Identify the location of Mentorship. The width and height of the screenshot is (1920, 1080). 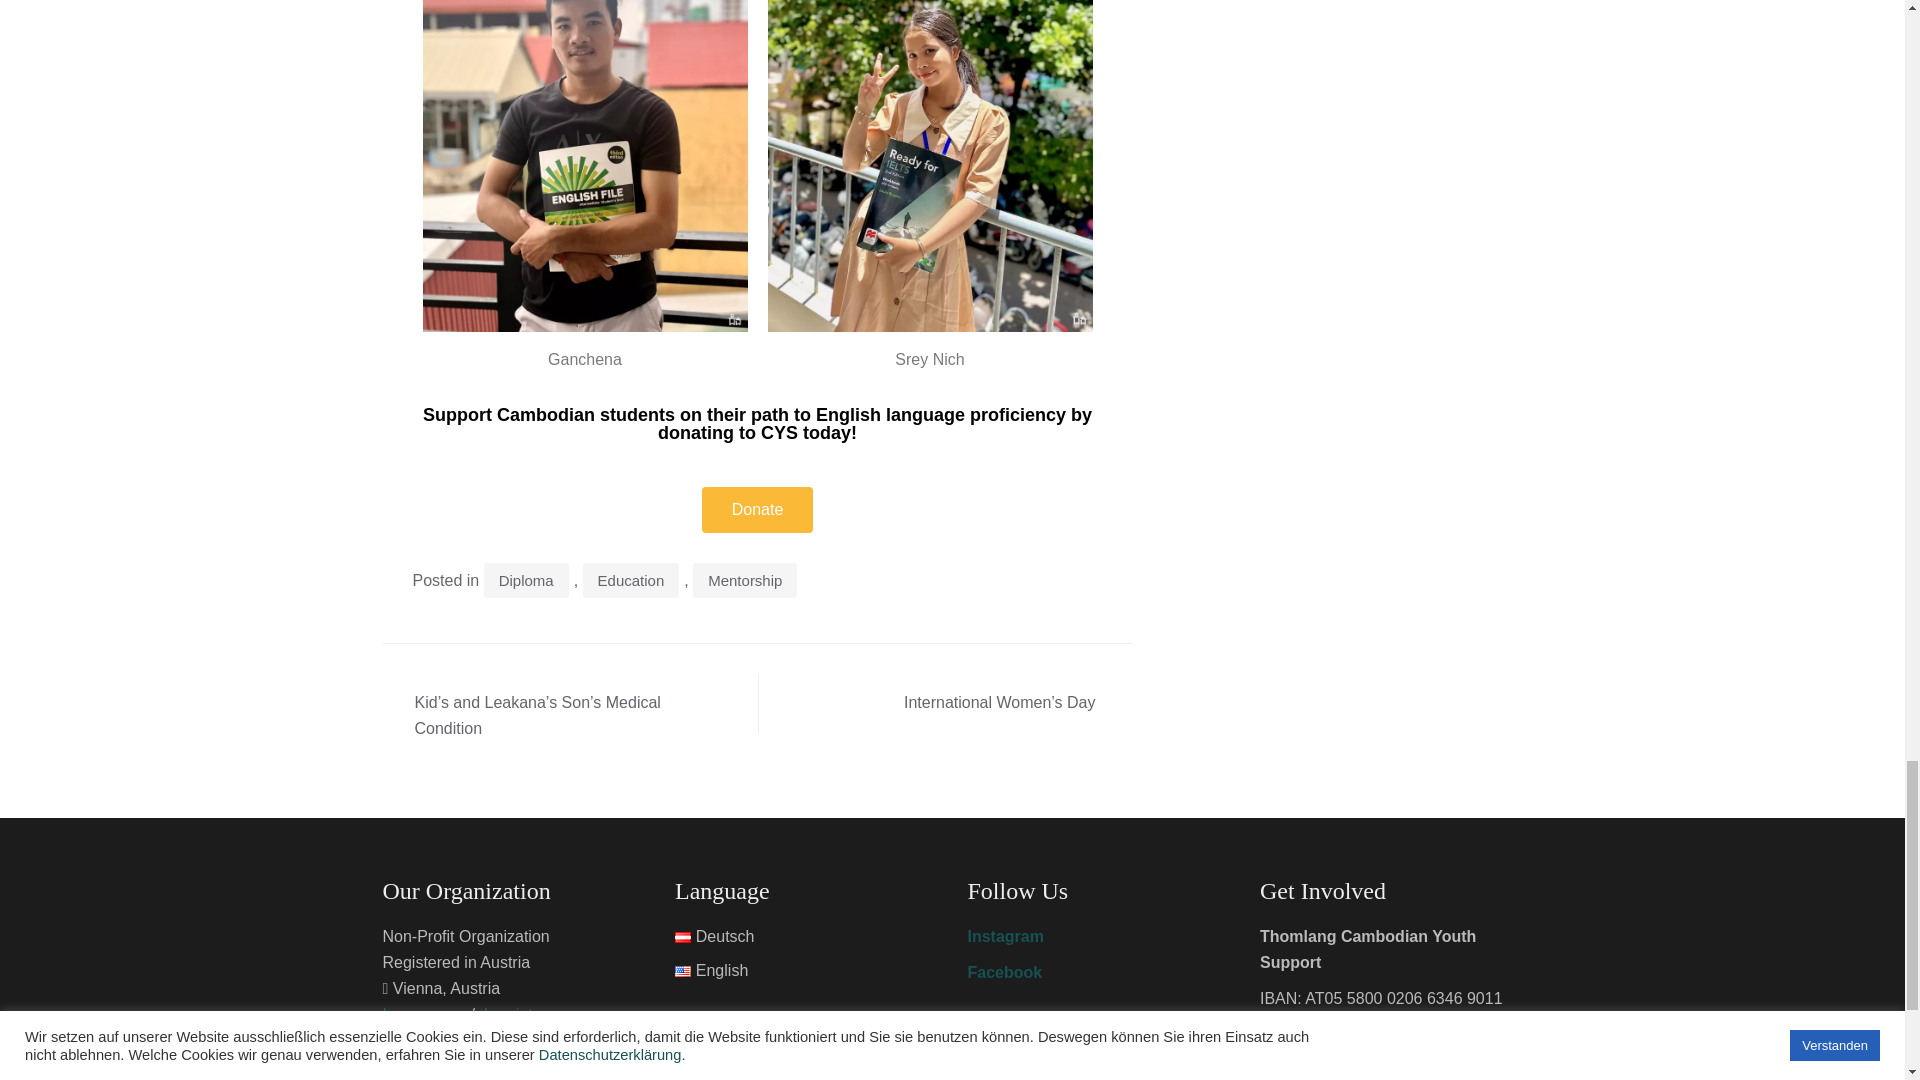
(744, 580).